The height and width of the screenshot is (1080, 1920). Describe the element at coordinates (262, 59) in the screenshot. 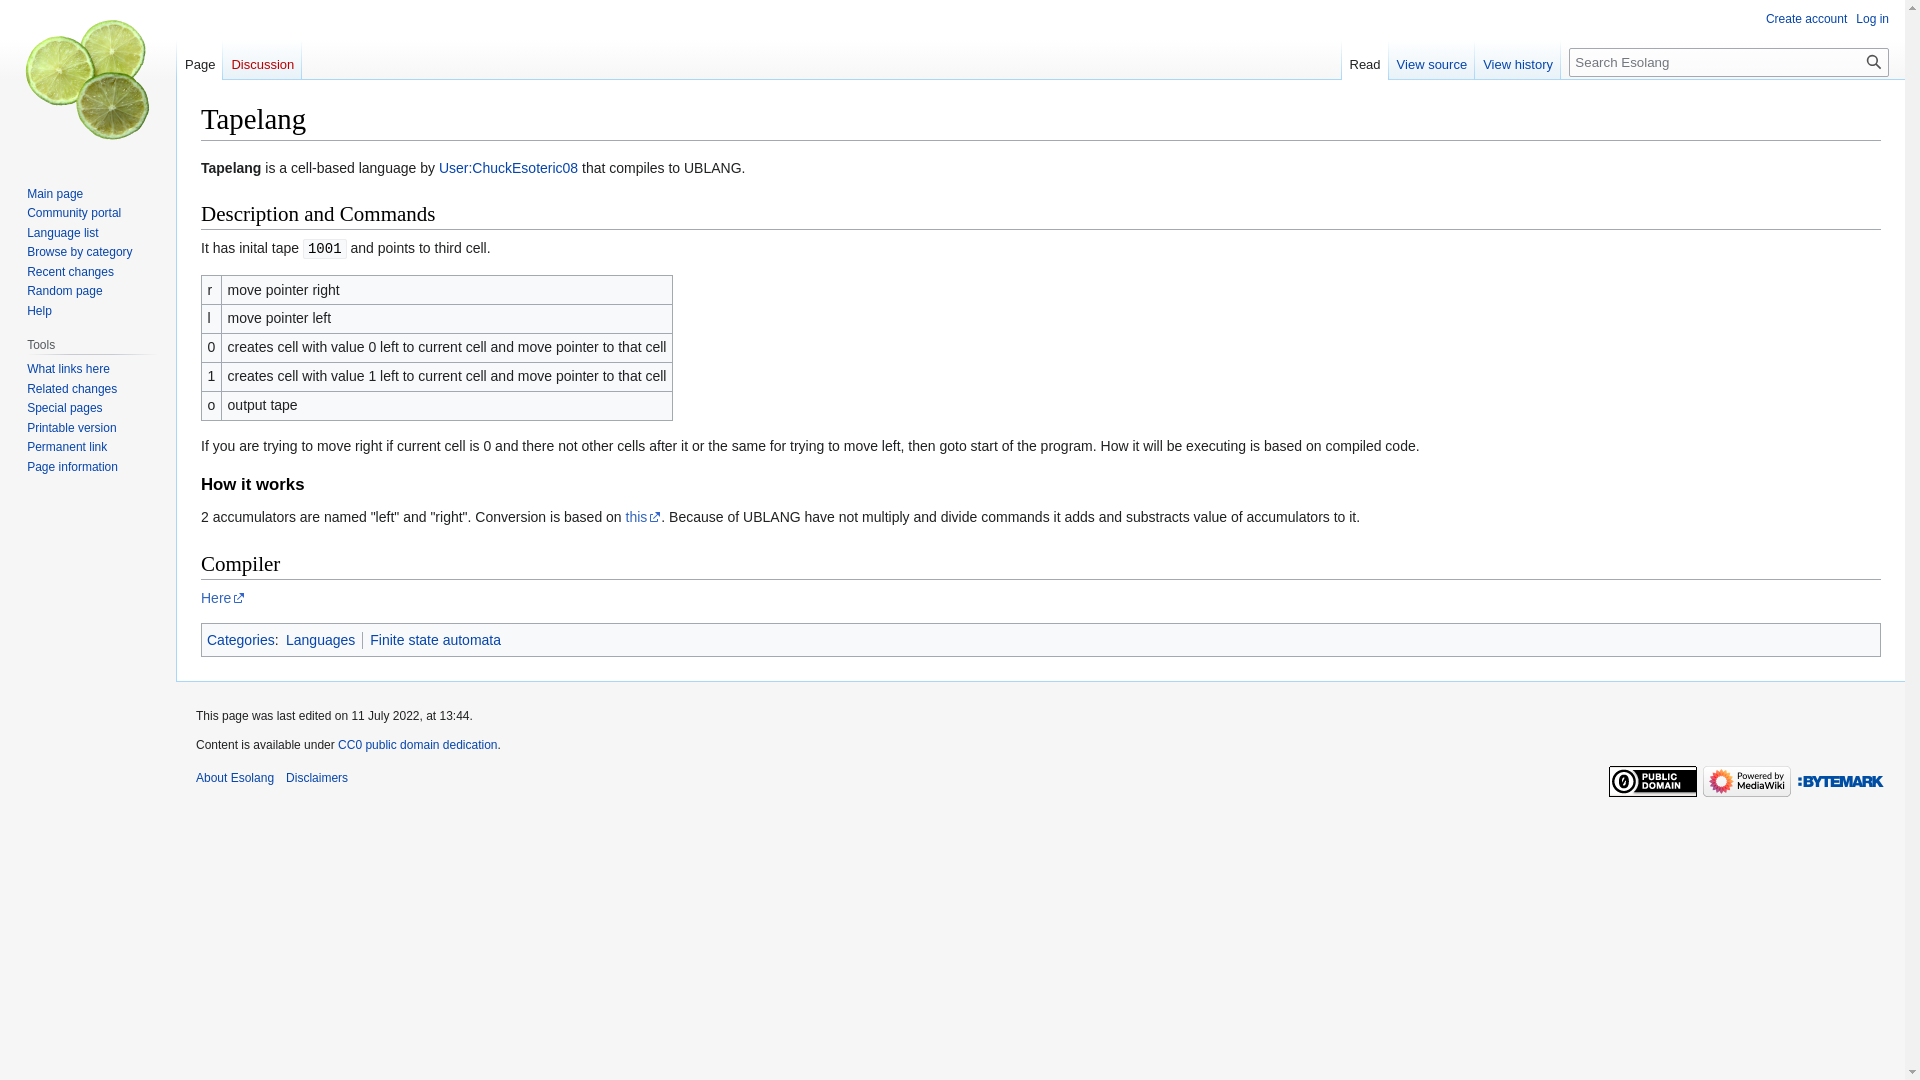

I see `Discussion` at that location.